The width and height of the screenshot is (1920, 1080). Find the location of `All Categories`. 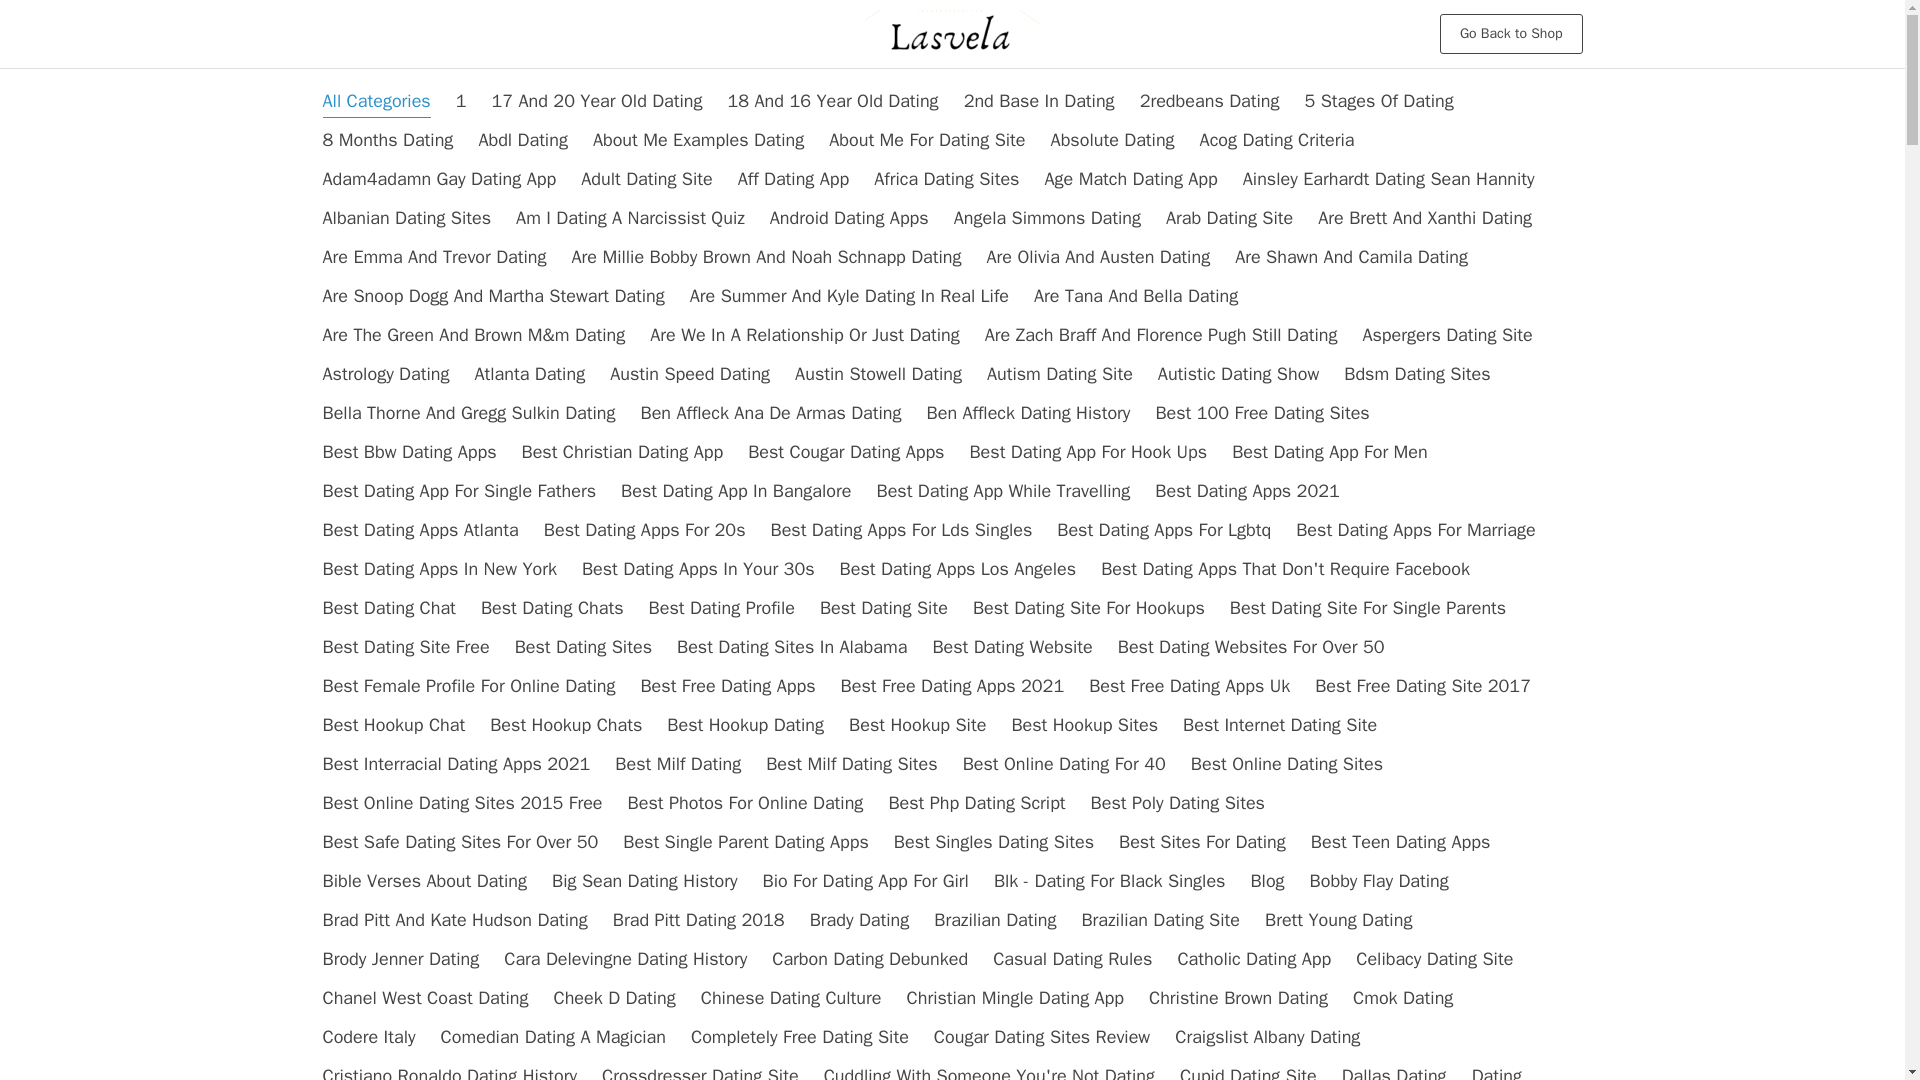

All Categories is located at coordinates (376, 100).